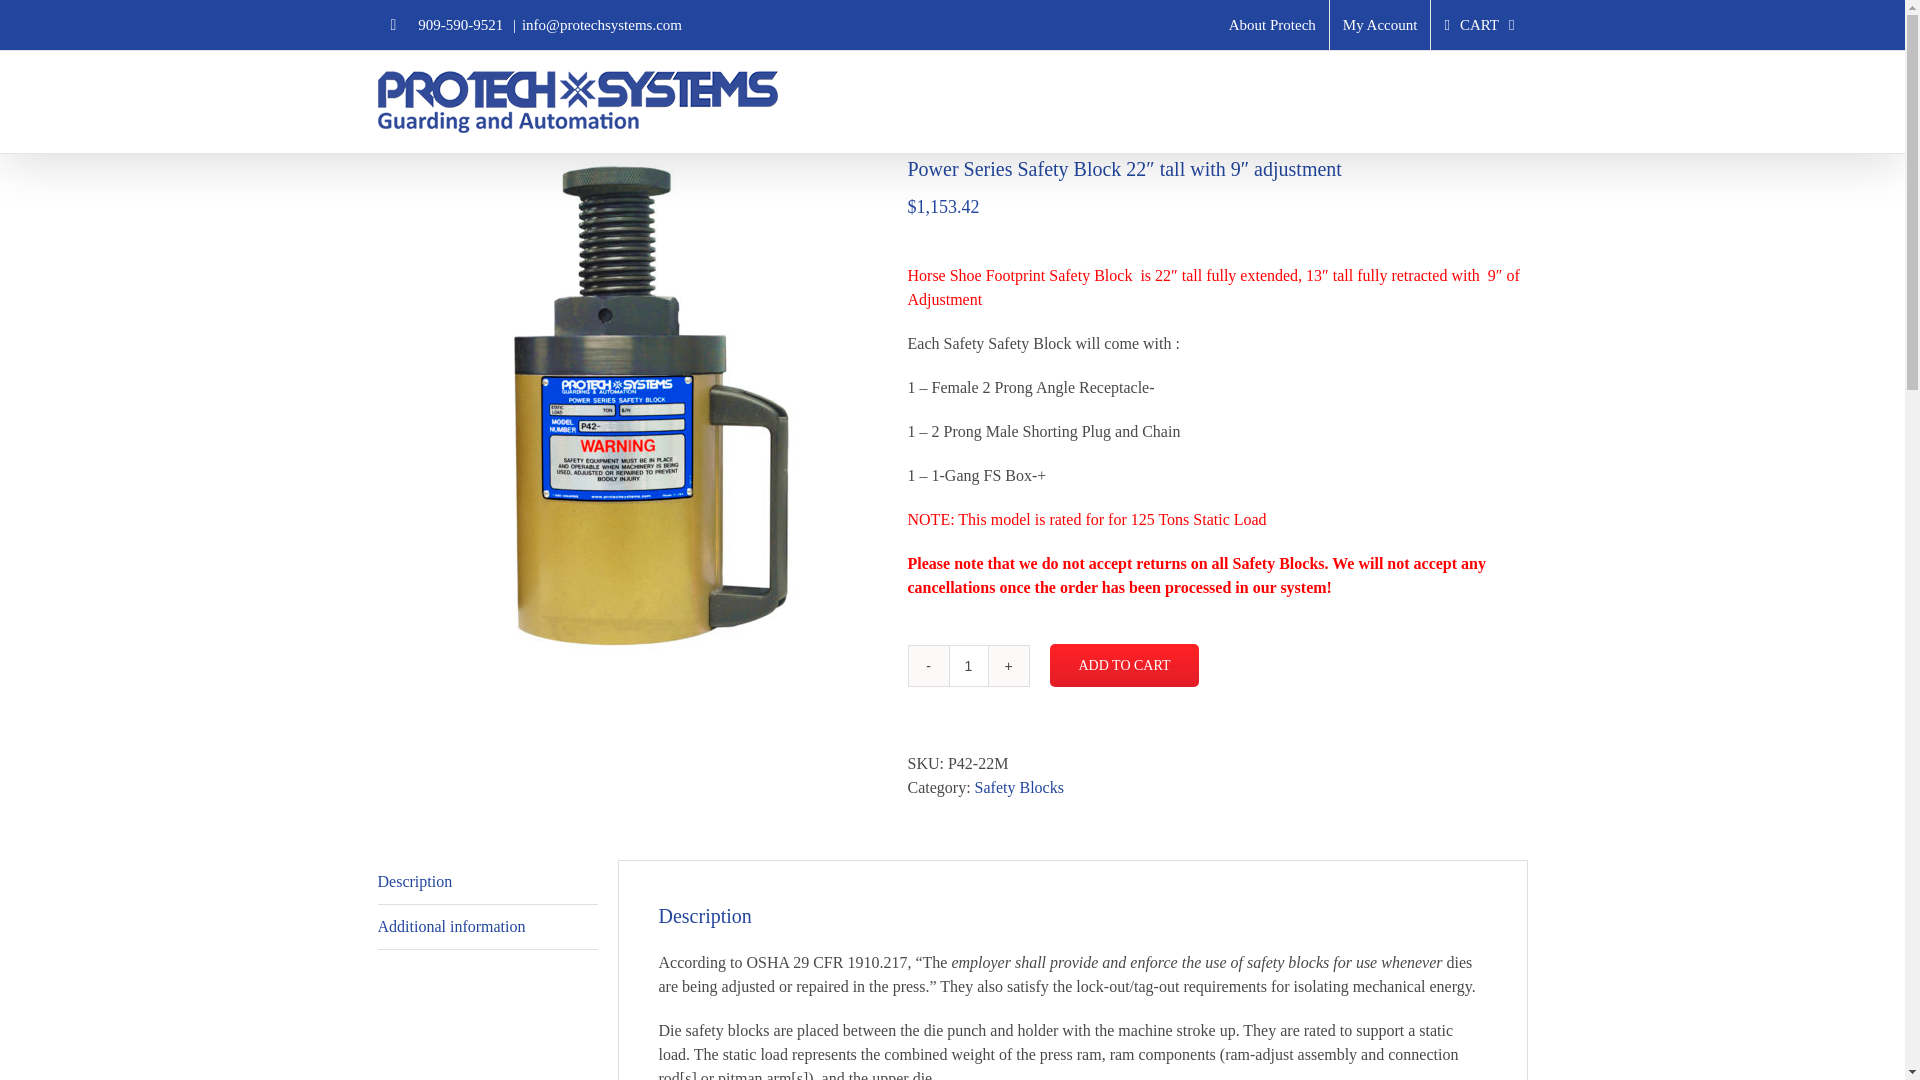 This screenshot has height=1080, width=1920. What do you see at coordinates (1380, 24) in the screenshot?
I see `My Account` at bounding box center [1380, 24].